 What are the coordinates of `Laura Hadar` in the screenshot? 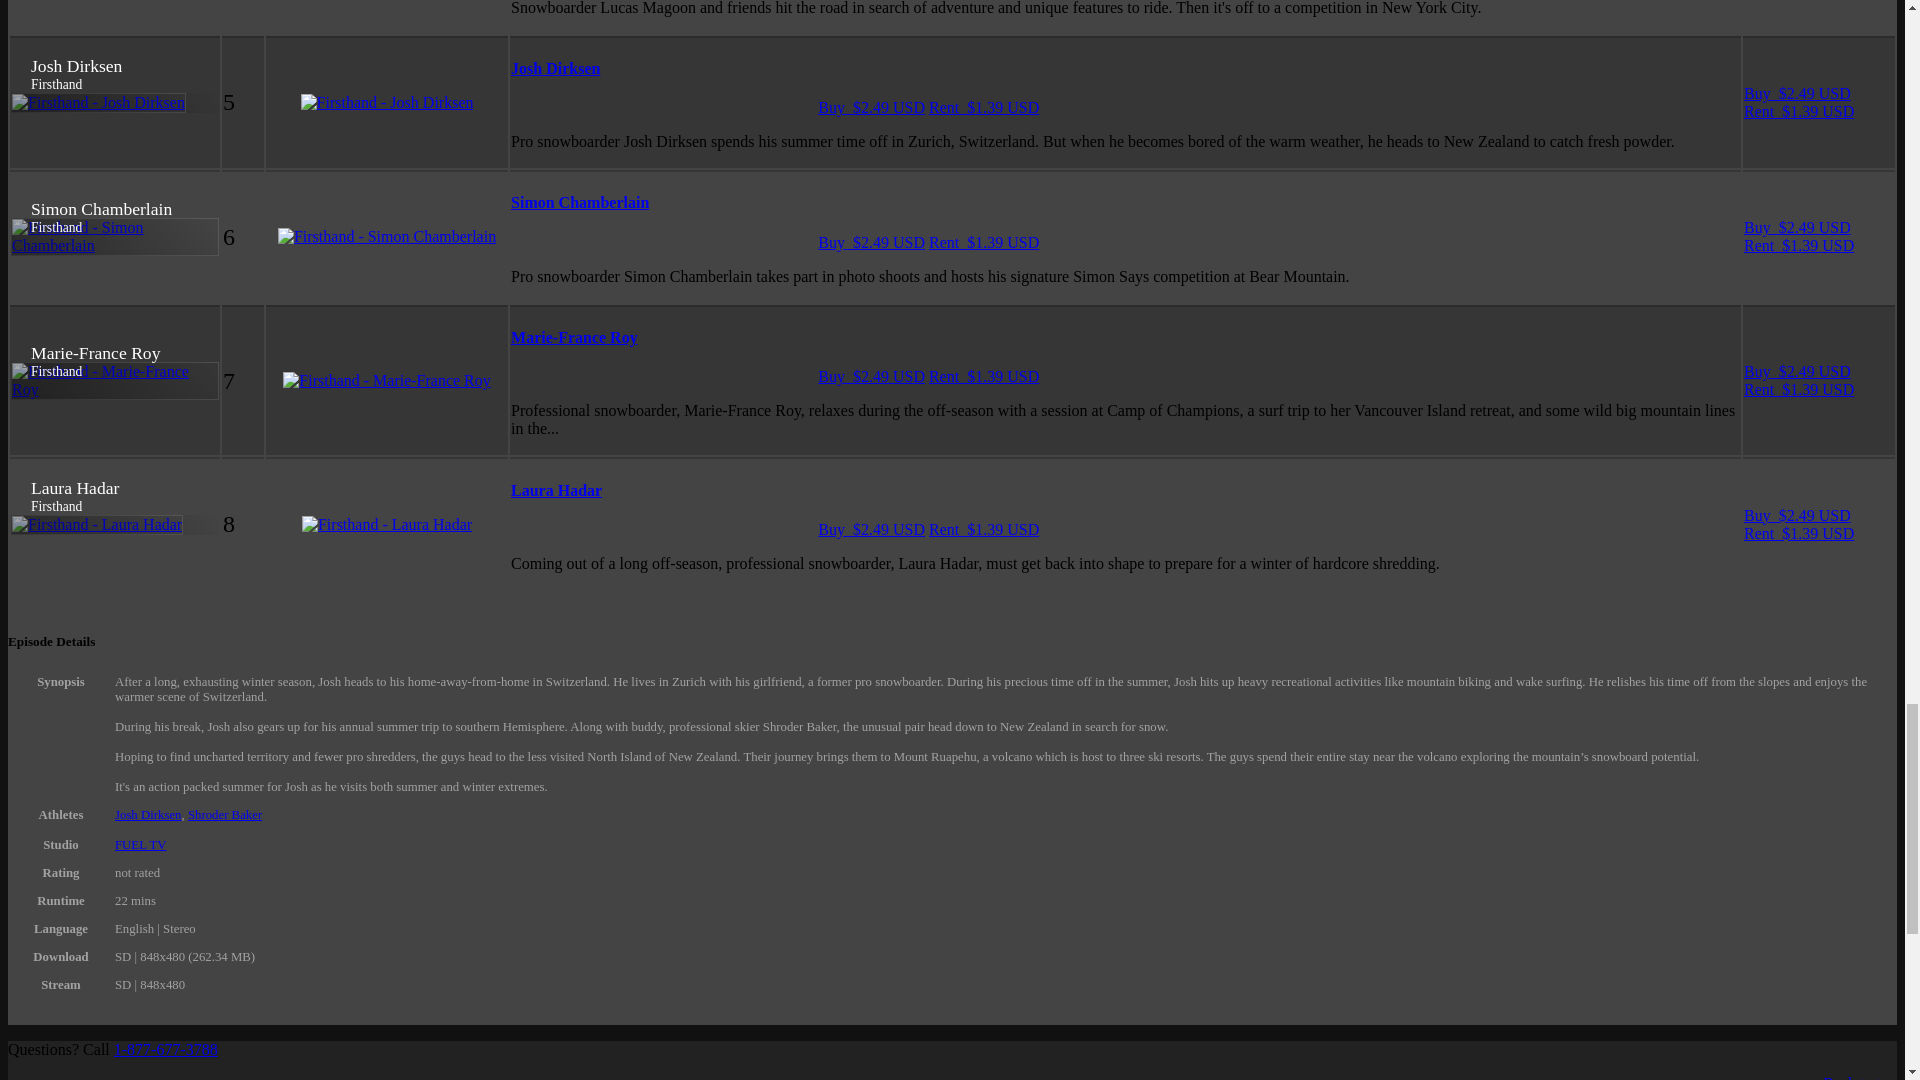 It's located at (556, 490).